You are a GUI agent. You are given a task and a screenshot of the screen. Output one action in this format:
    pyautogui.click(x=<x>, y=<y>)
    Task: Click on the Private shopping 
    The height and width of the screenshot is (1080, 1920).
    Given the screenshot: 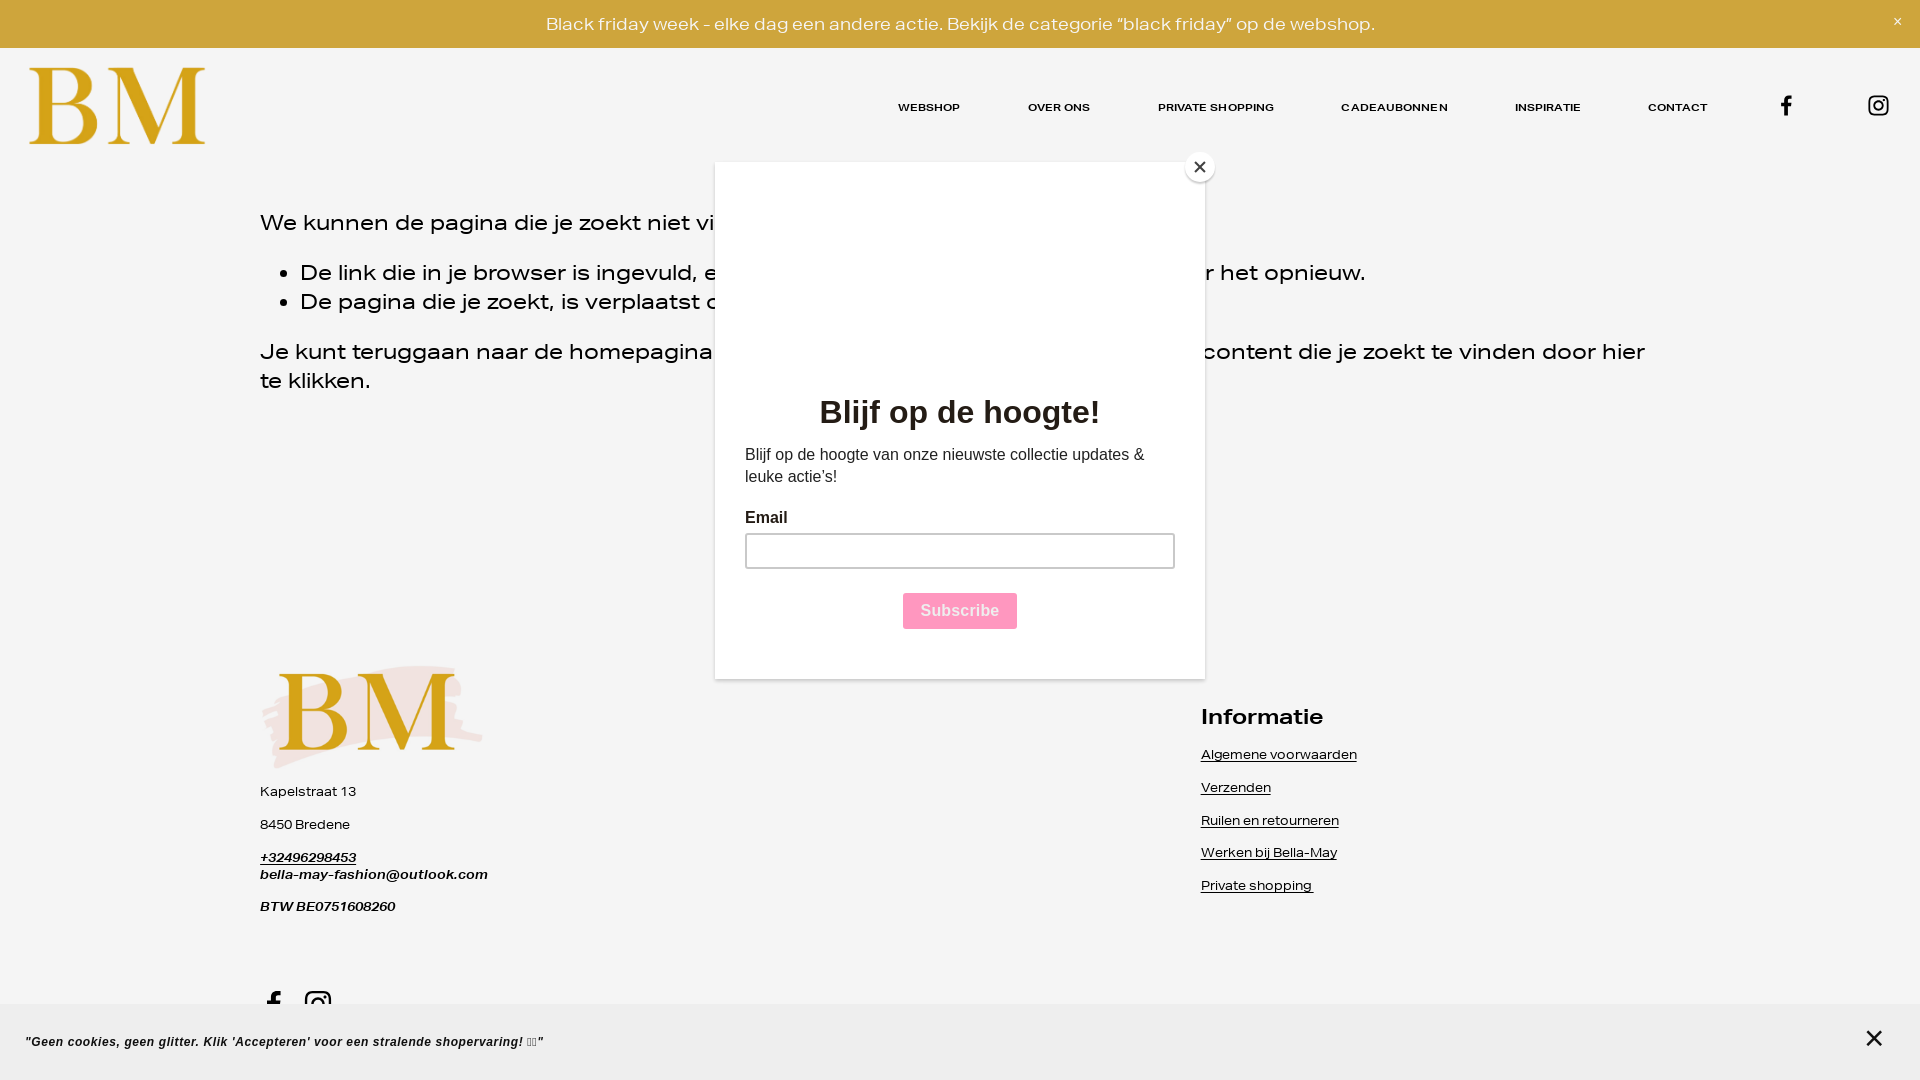 What is the action you would take?
    pyautogui.click(x=1258, y=886)
    